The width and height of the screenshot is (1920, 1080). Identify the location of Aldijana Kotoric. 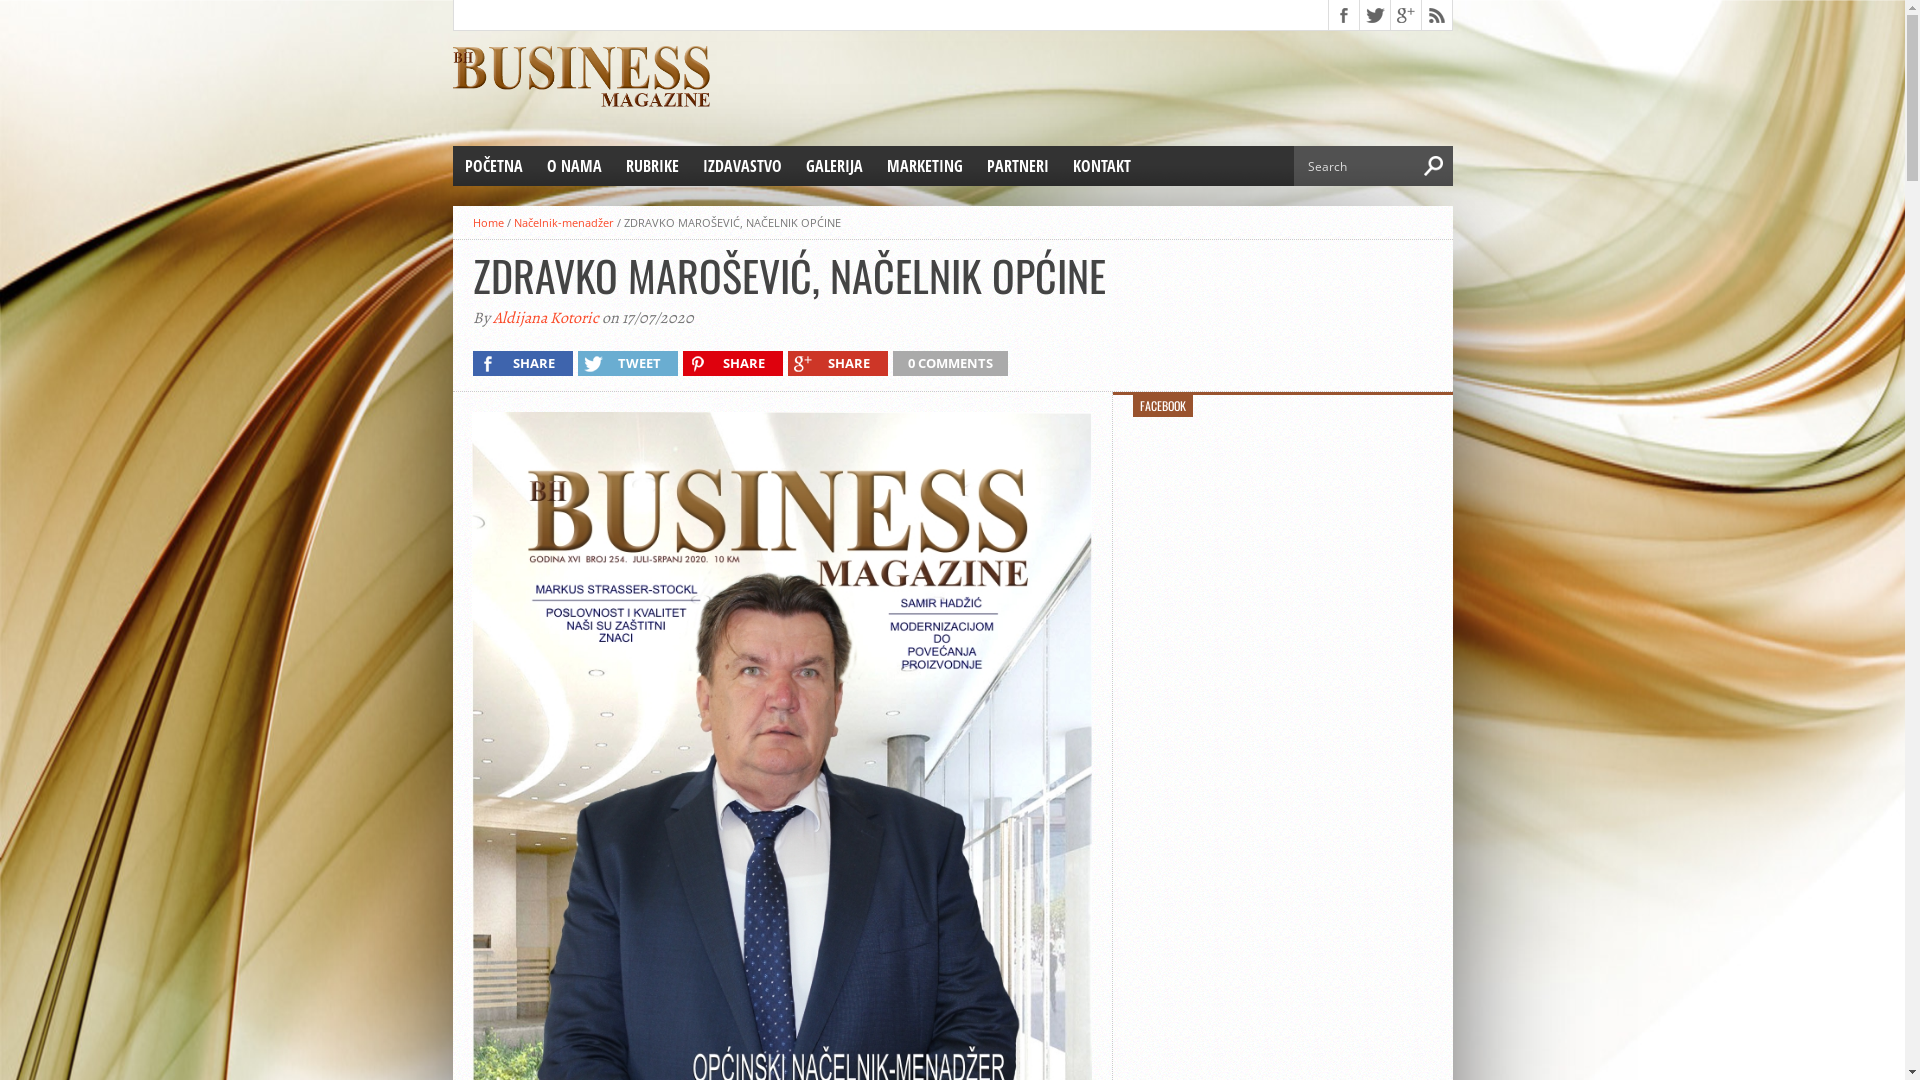
(544, 318).